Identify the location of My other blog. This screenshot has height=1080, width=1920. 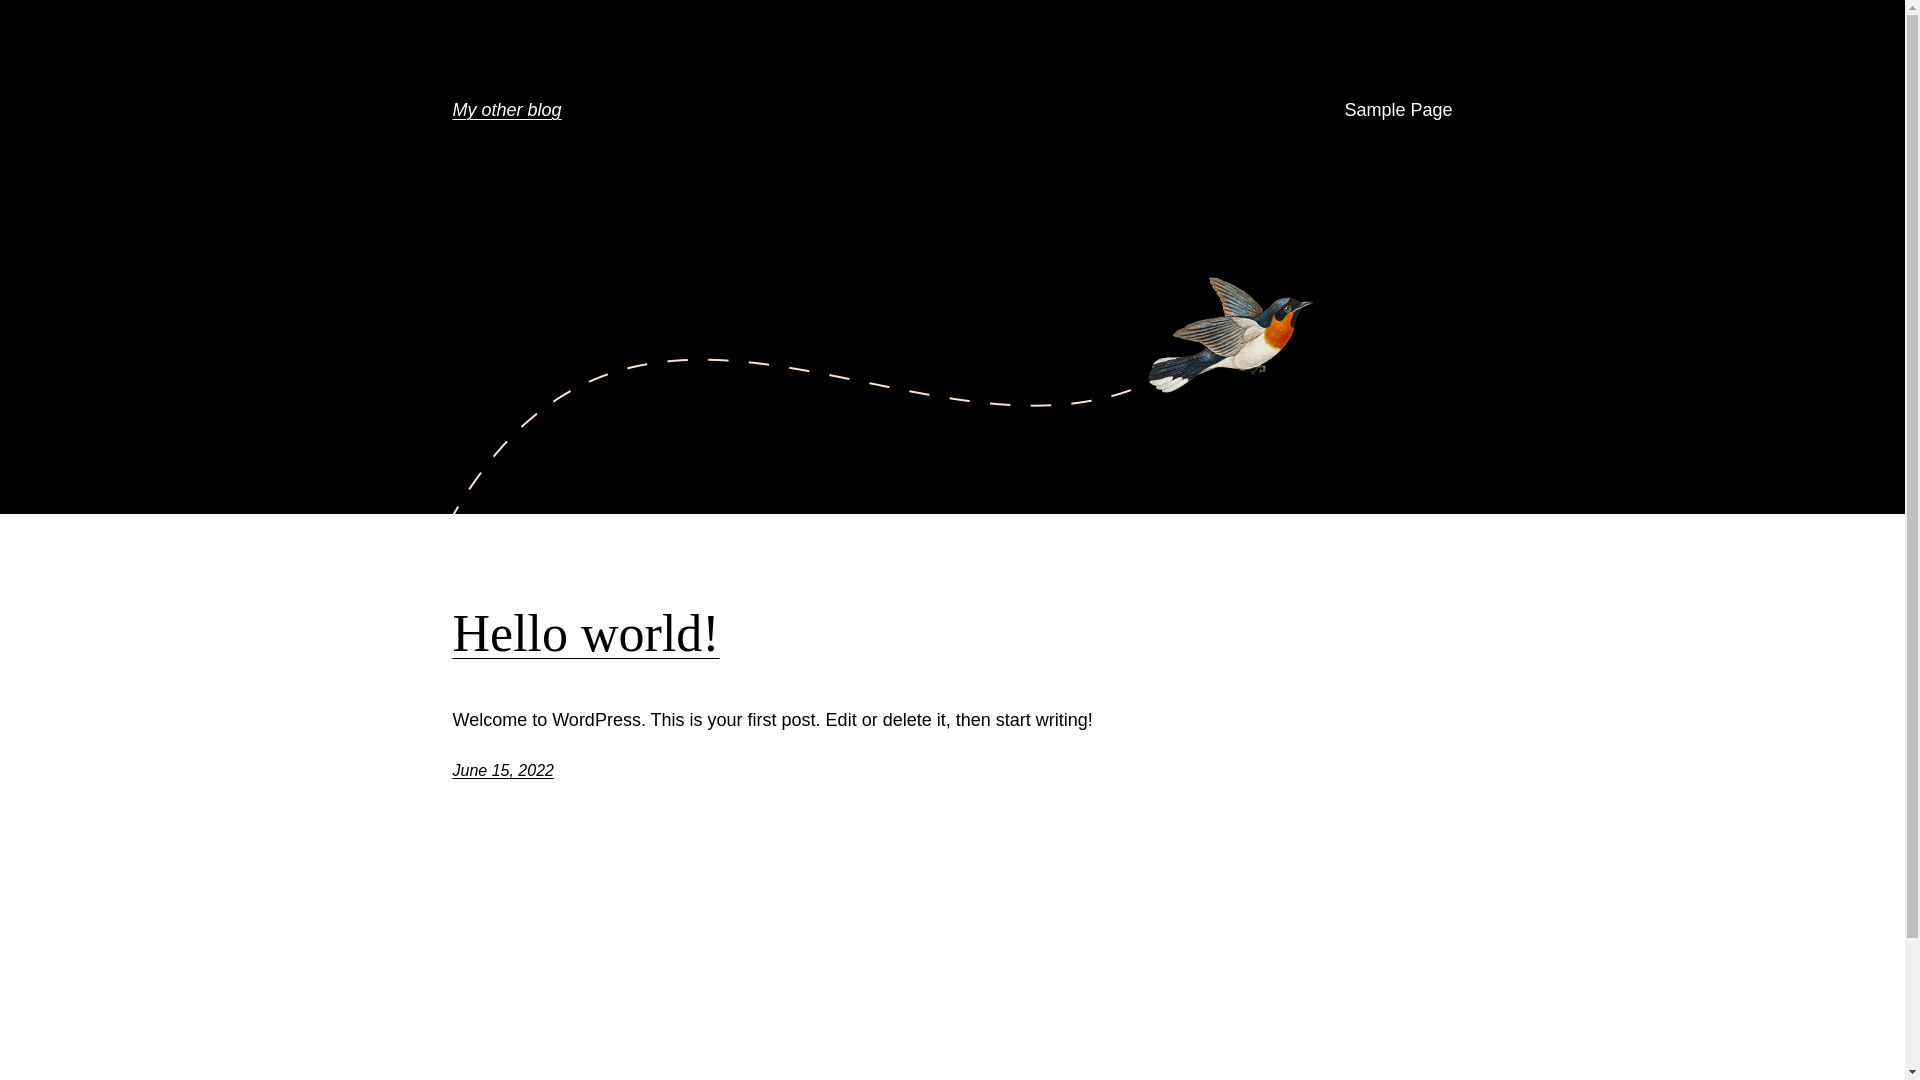
(506, 110).